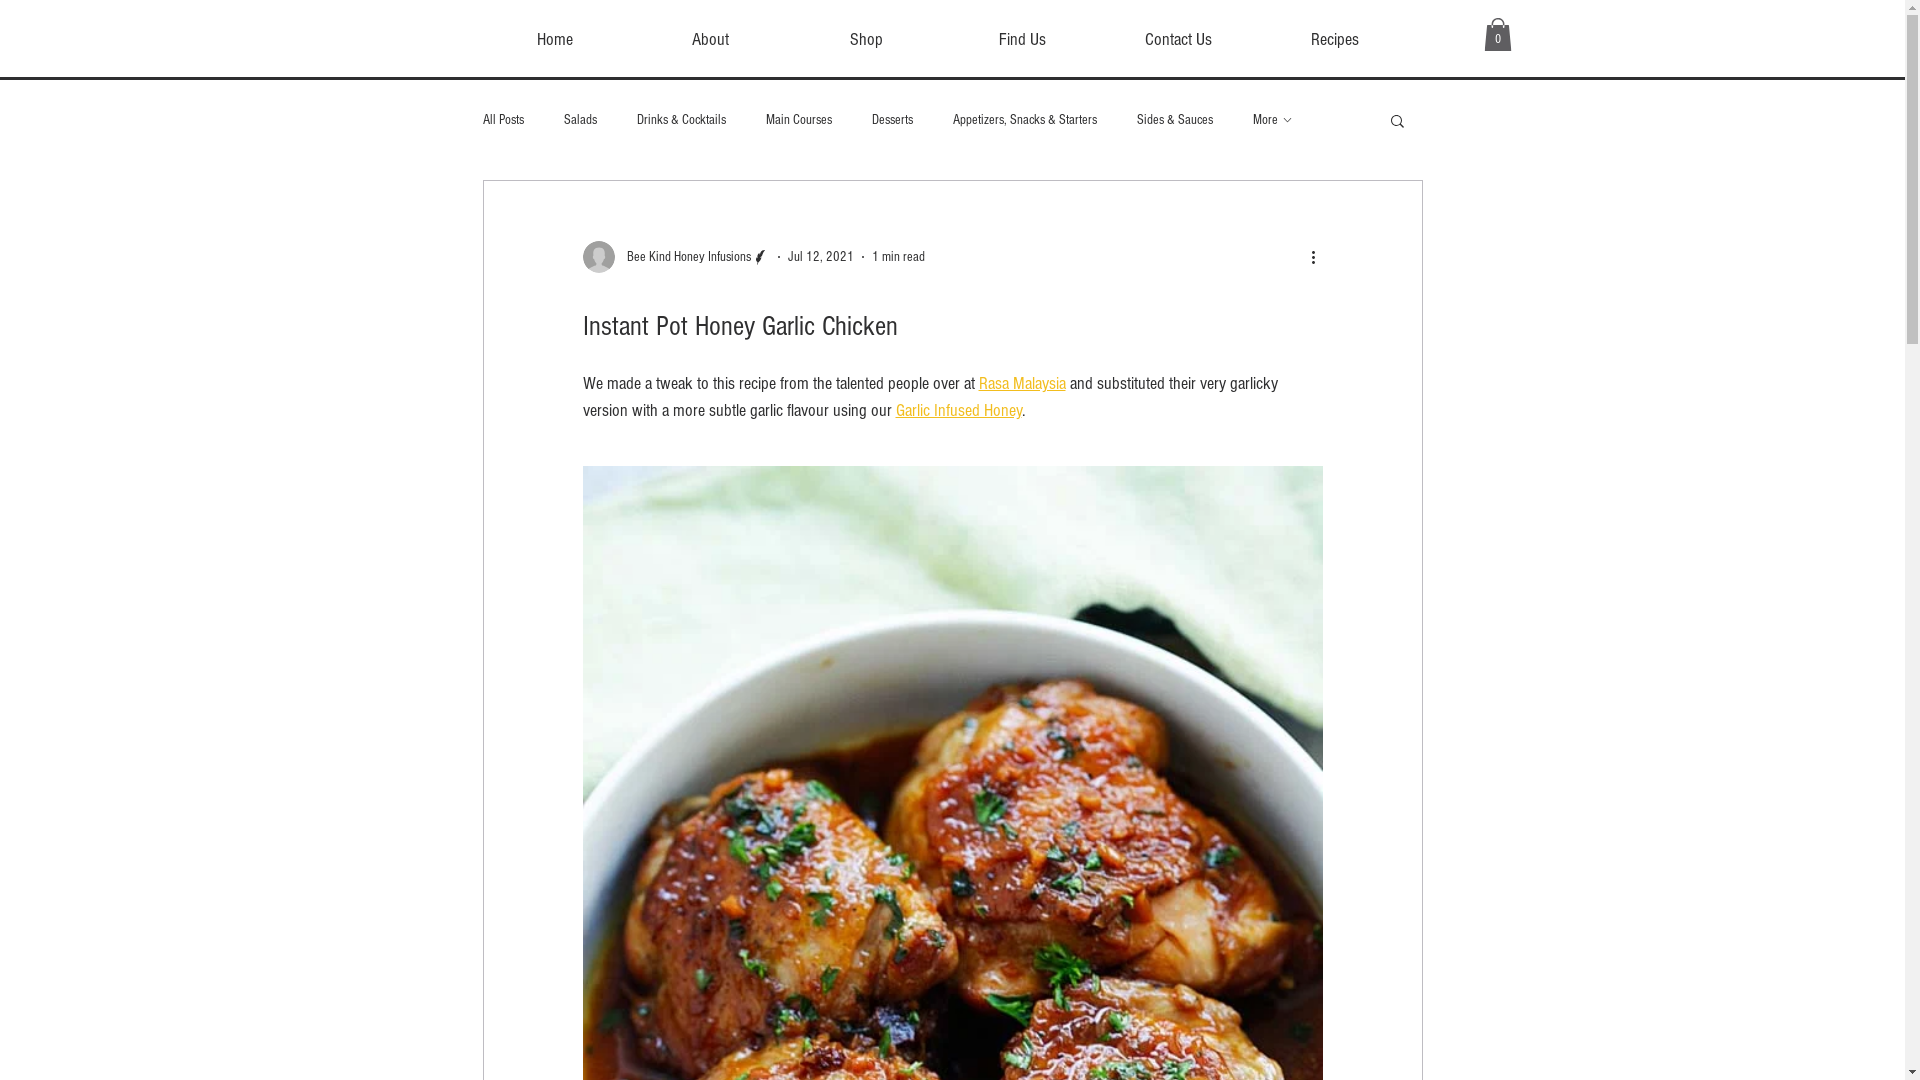 This screenshot has width=1920, height=1080. Describe the element at coordinates (580, 120) in the screenshot. I see `Salads` at that location.